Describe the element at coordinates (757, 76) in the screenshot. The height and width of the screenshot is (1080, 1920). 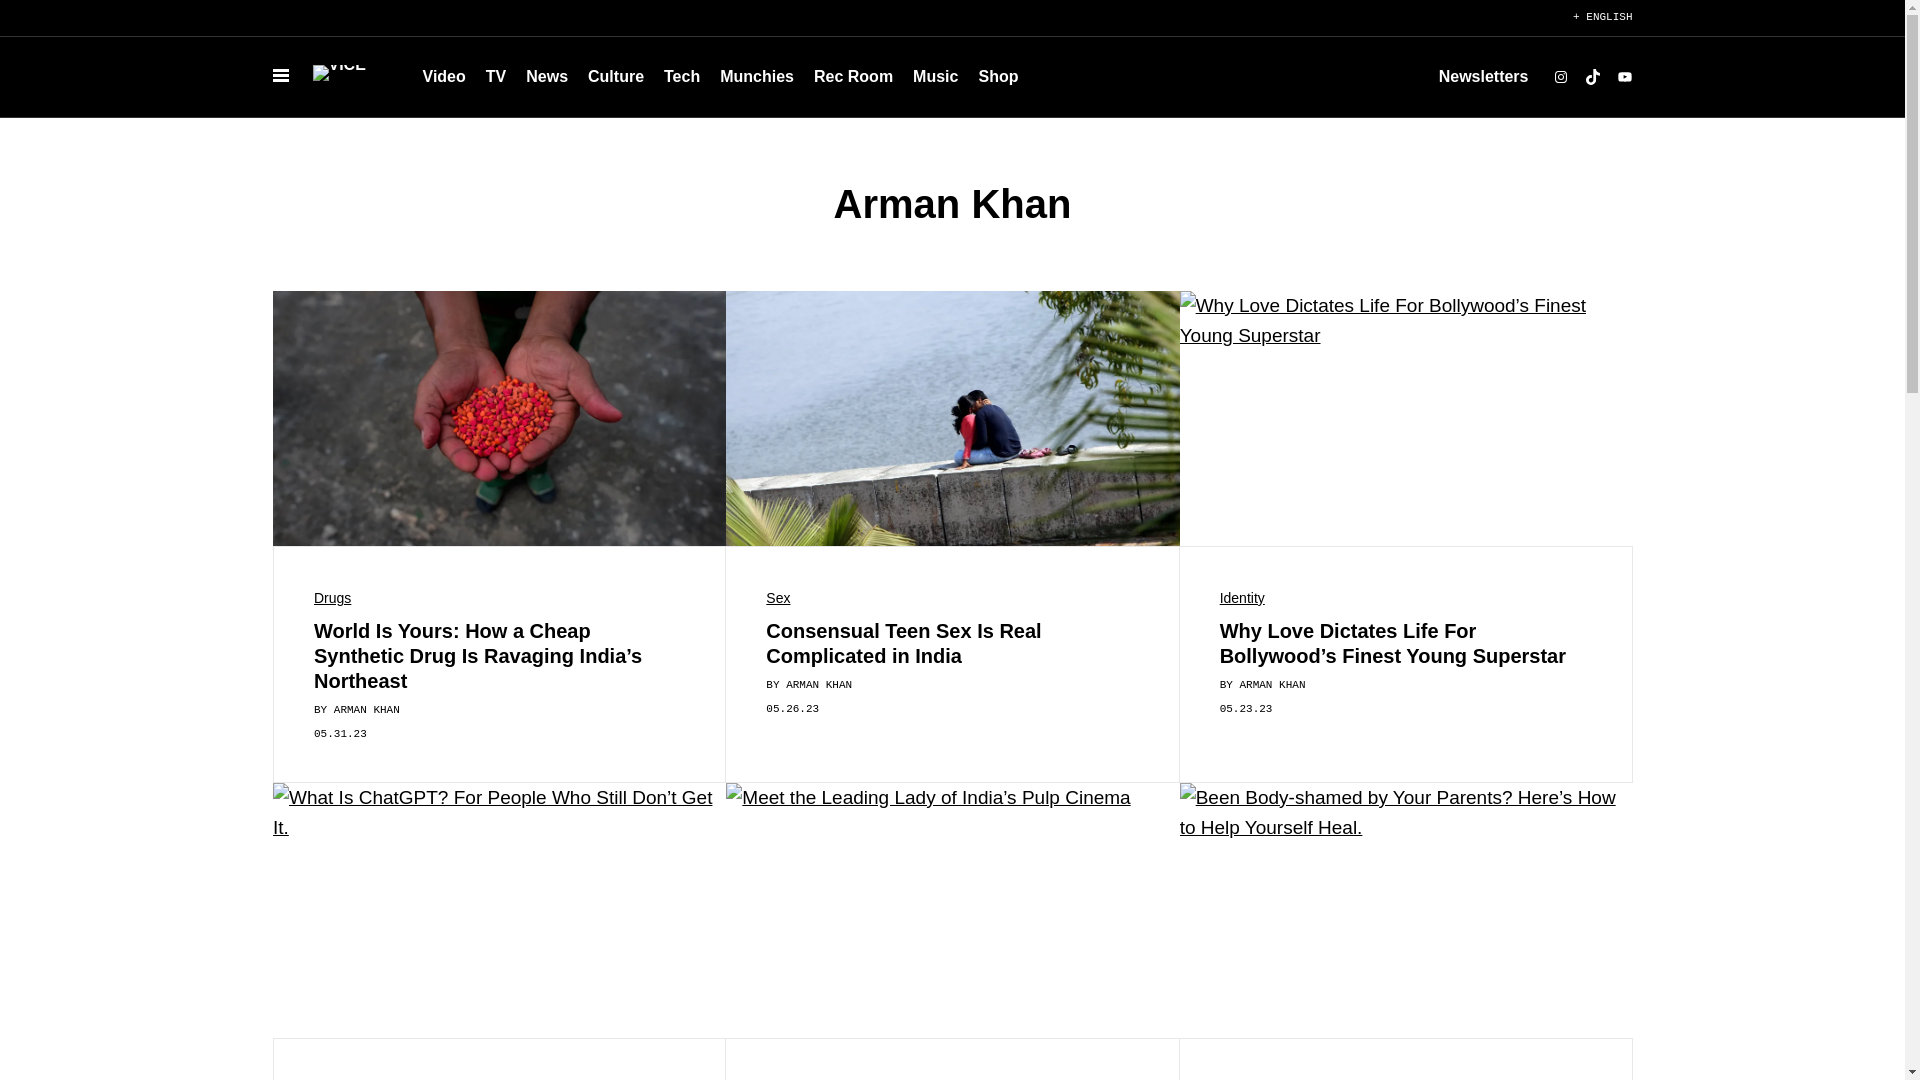
I see `Munchies` at that location.